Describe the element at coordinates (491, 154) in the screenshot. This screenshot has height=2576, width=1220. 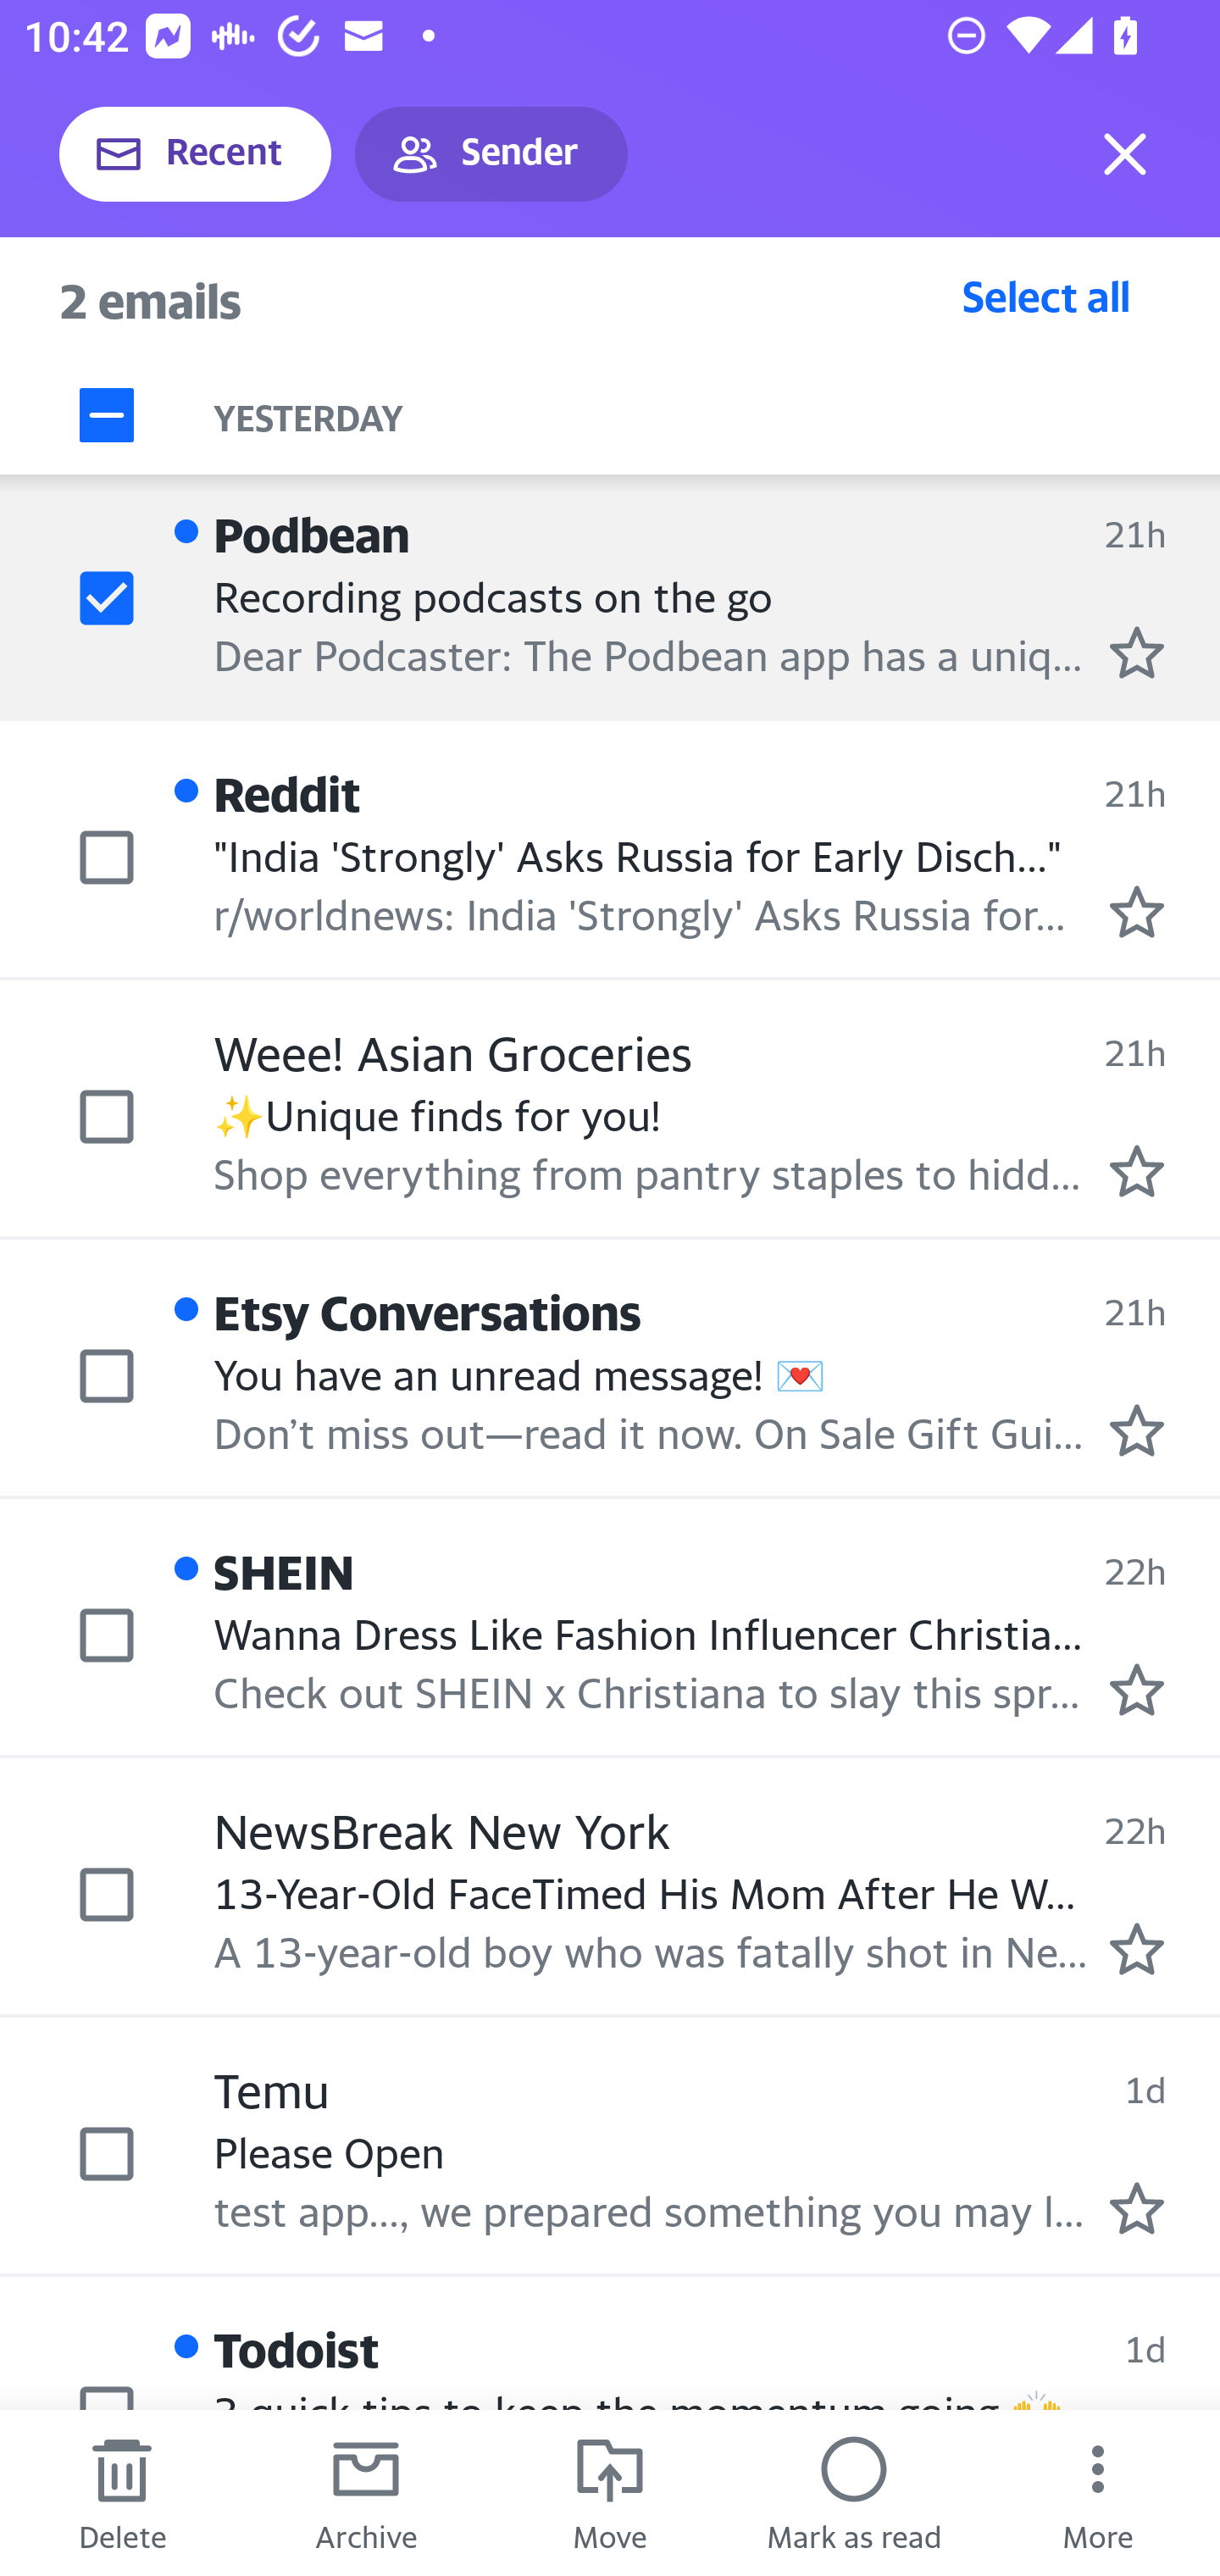
I see `Sender` at that location.